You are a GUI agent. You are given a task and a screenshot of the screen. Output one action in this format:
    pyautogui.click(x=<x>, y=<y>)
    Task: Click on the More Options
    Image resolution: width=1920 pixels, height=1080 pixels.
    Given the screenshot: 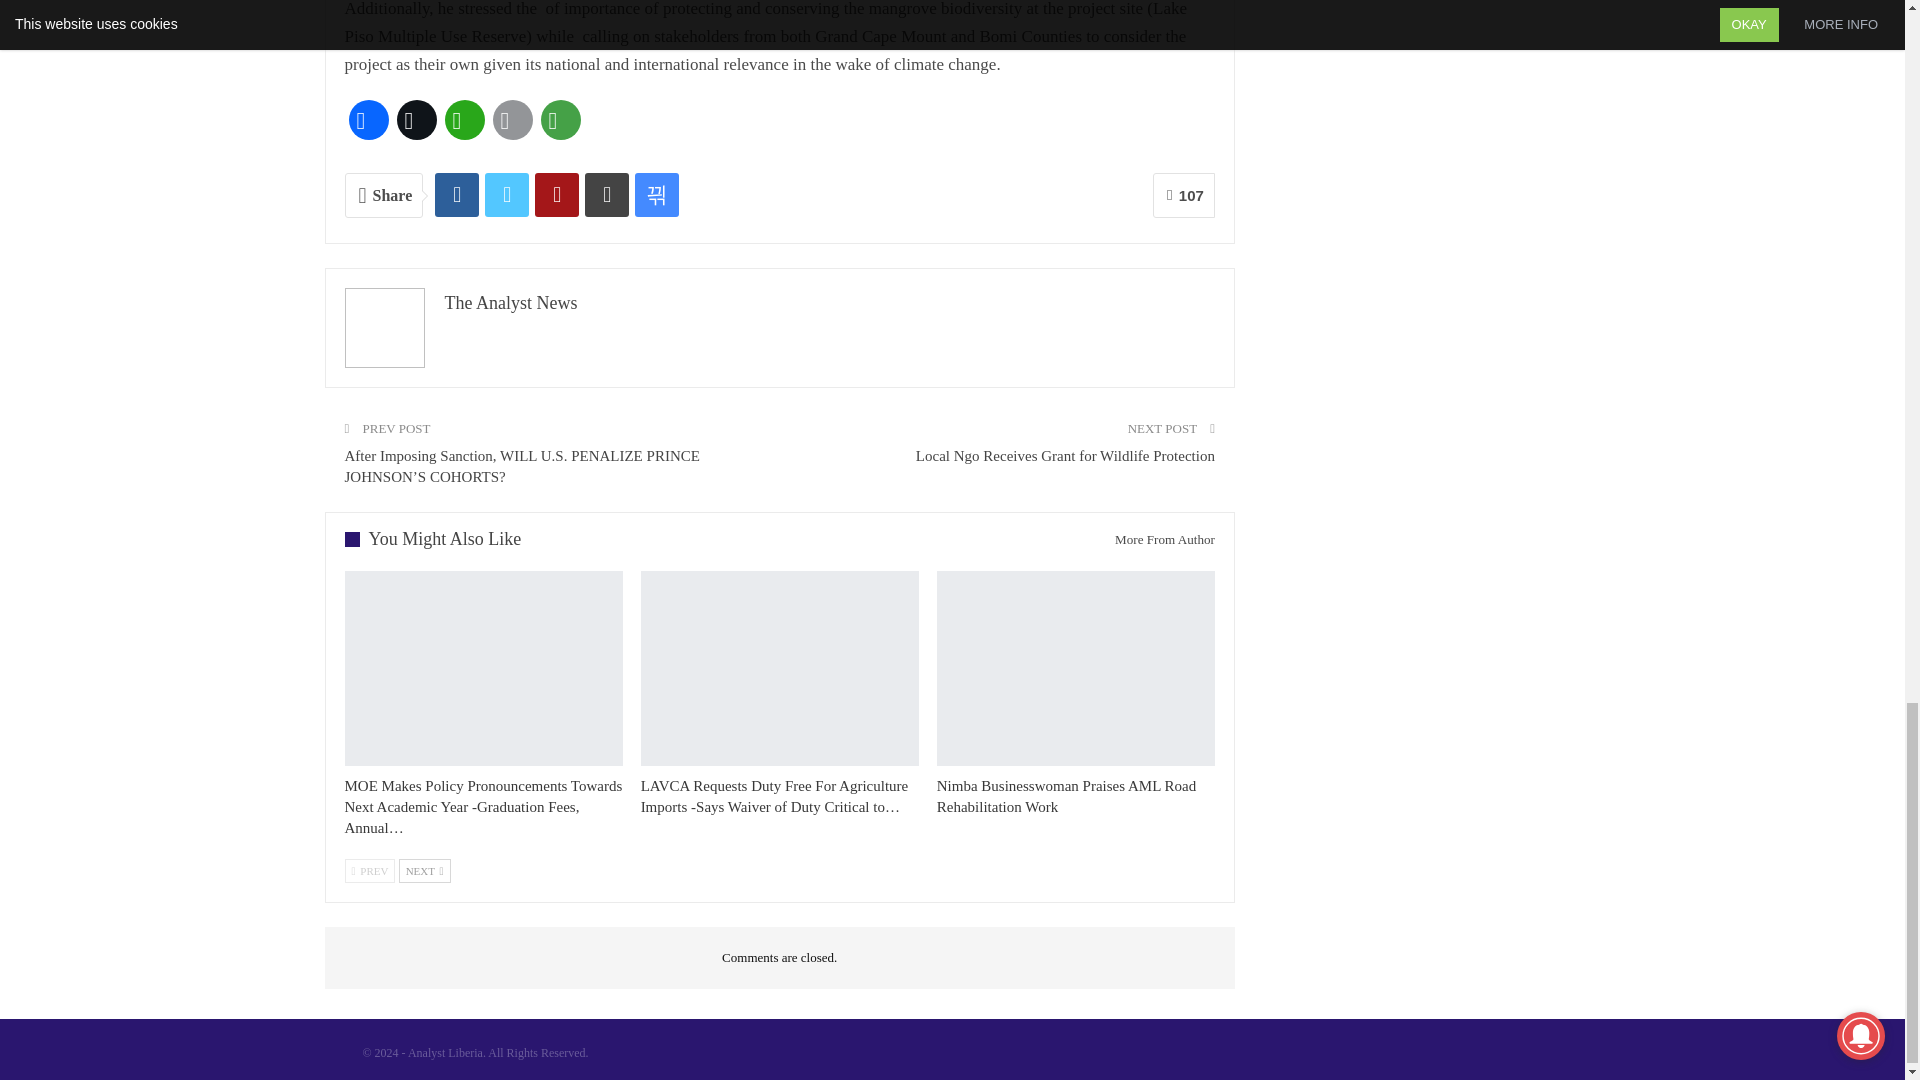 What is the action you would take?
    pyautogui.click(x=559, y=120)
    